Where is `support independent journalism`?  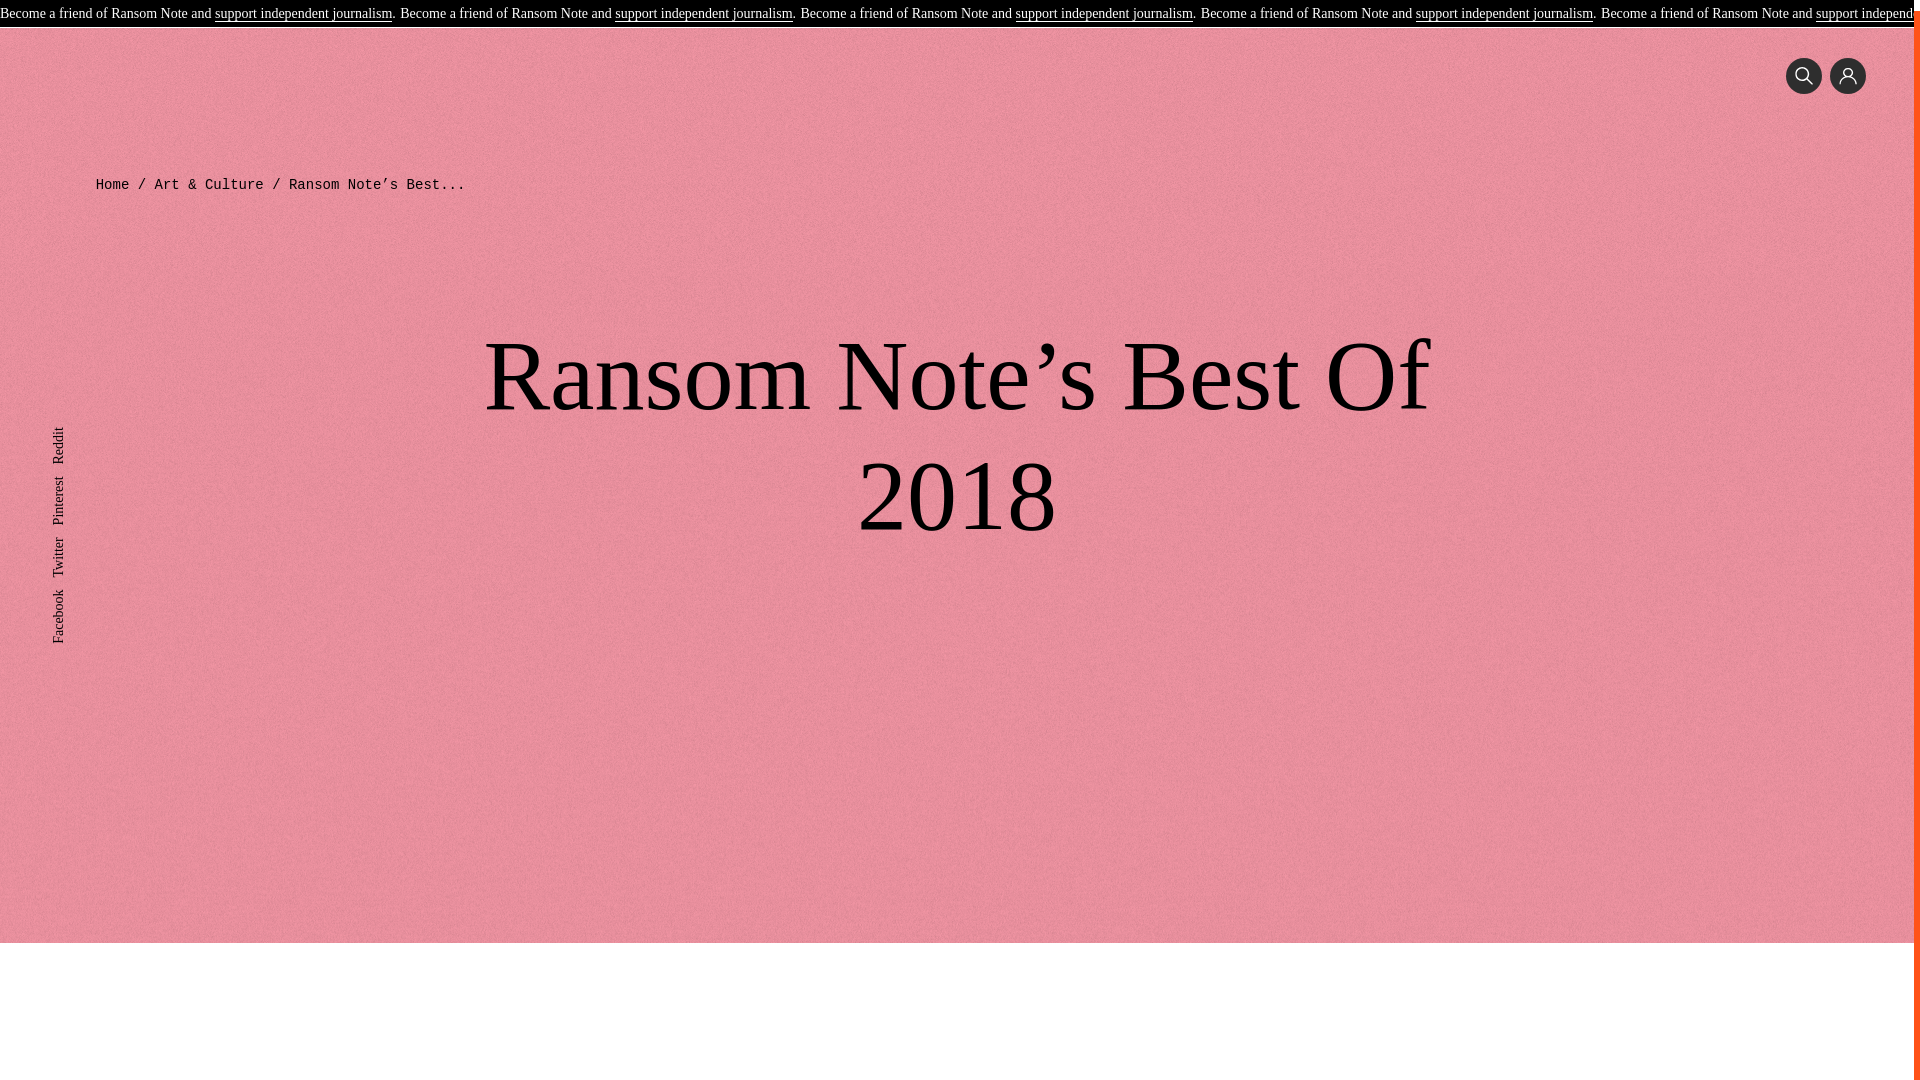
support independent journalism is located at coordinates (702, 5).